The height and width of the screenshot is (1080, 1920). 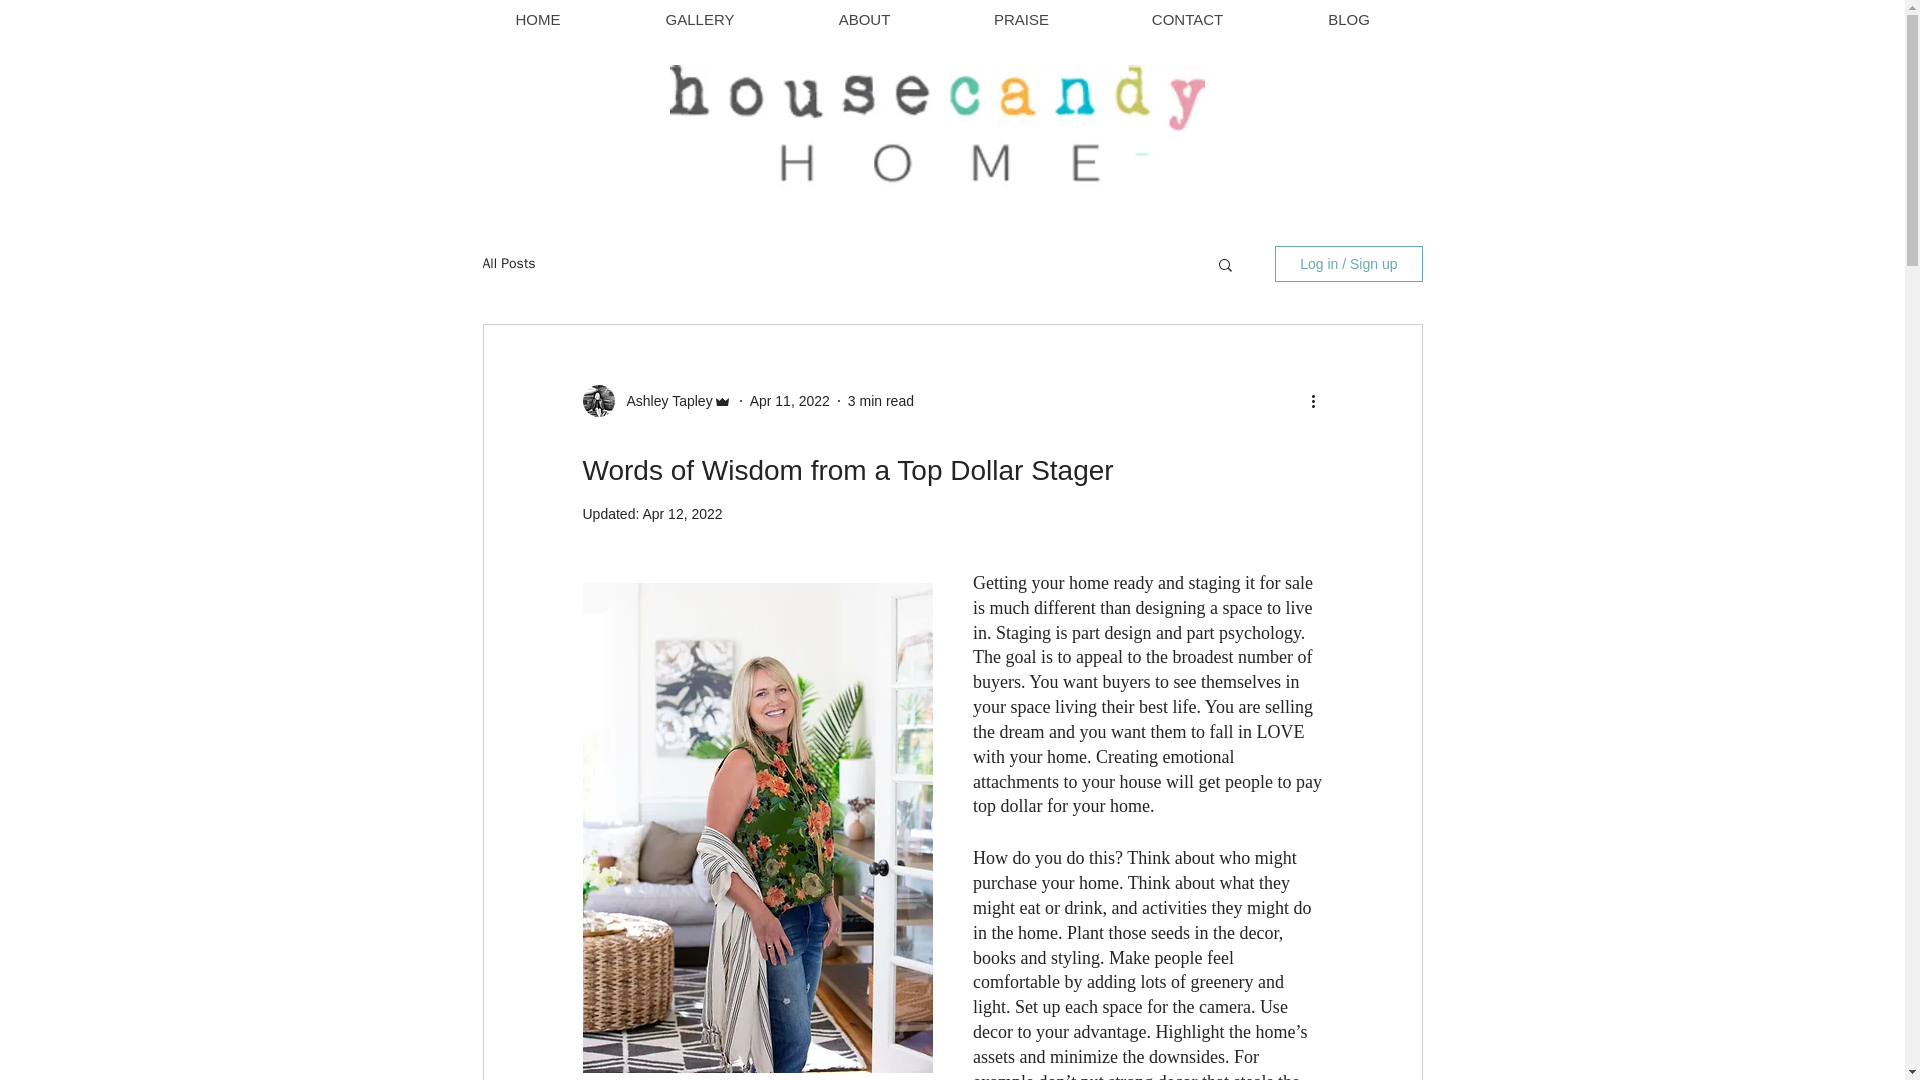 I want to click on GALLERY, so click(x=700, y=20).